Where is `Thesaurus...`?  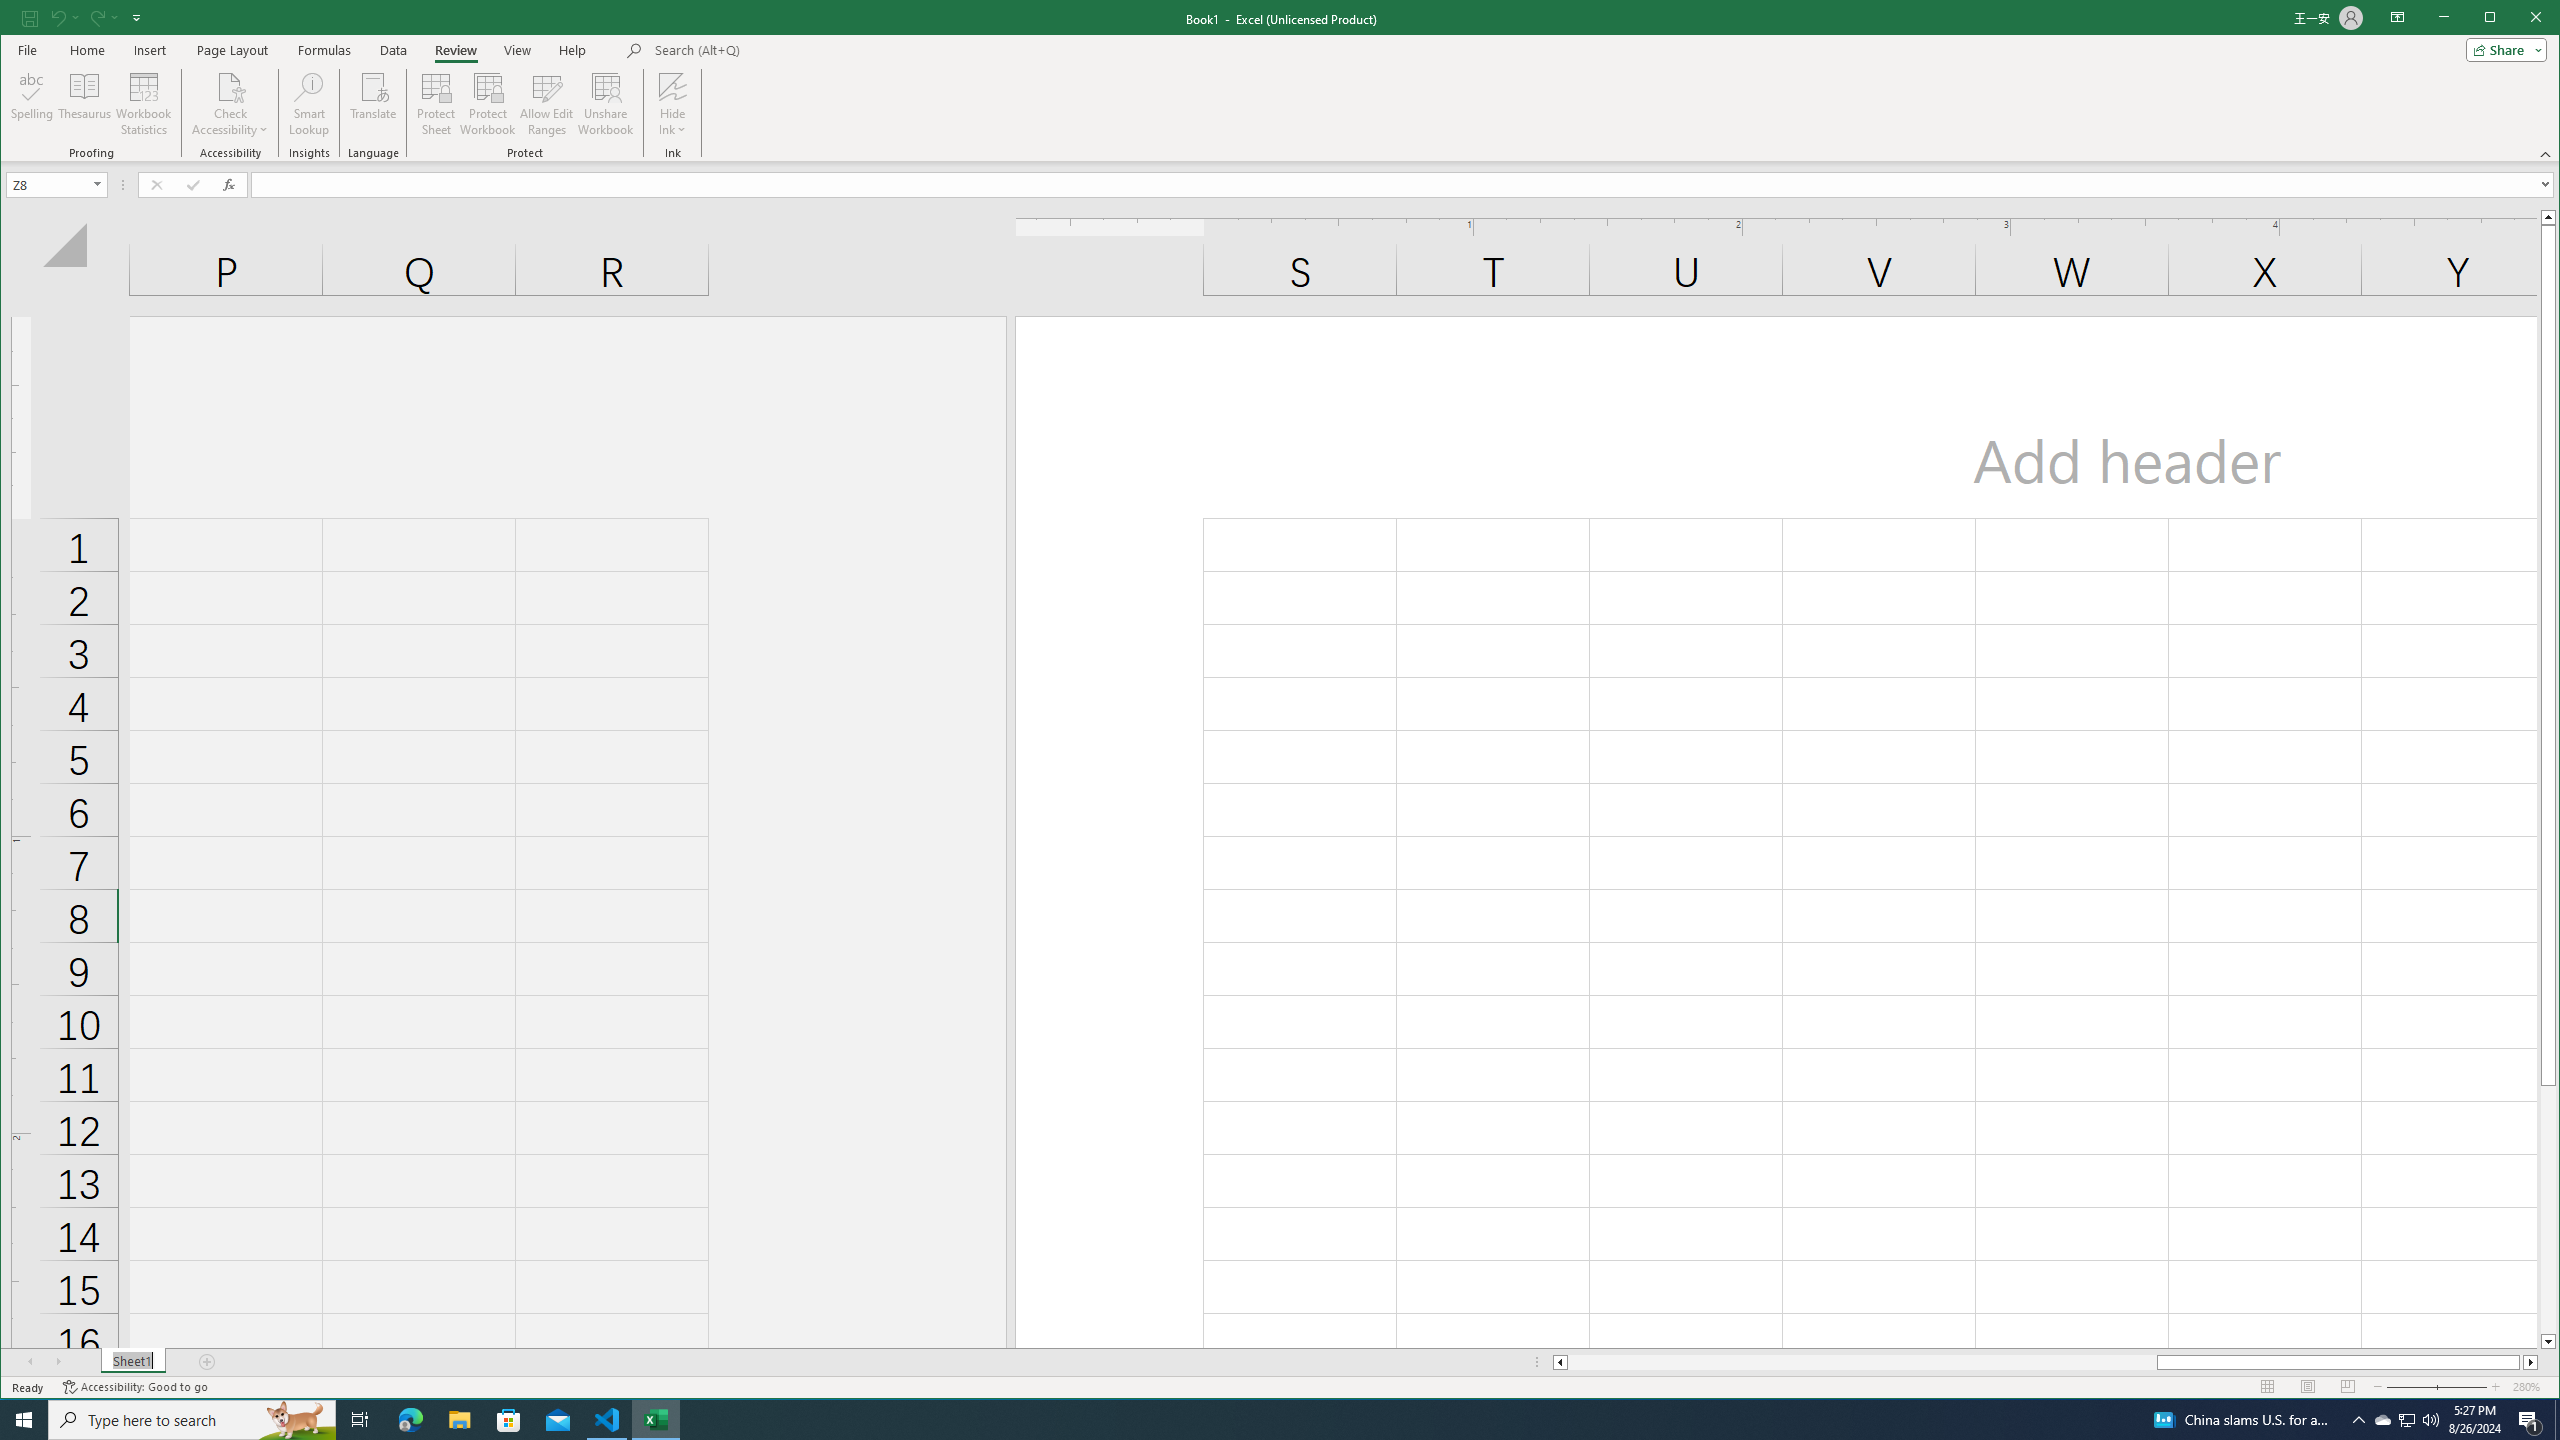 Thesaurus... is located at coordinates (86, 104).